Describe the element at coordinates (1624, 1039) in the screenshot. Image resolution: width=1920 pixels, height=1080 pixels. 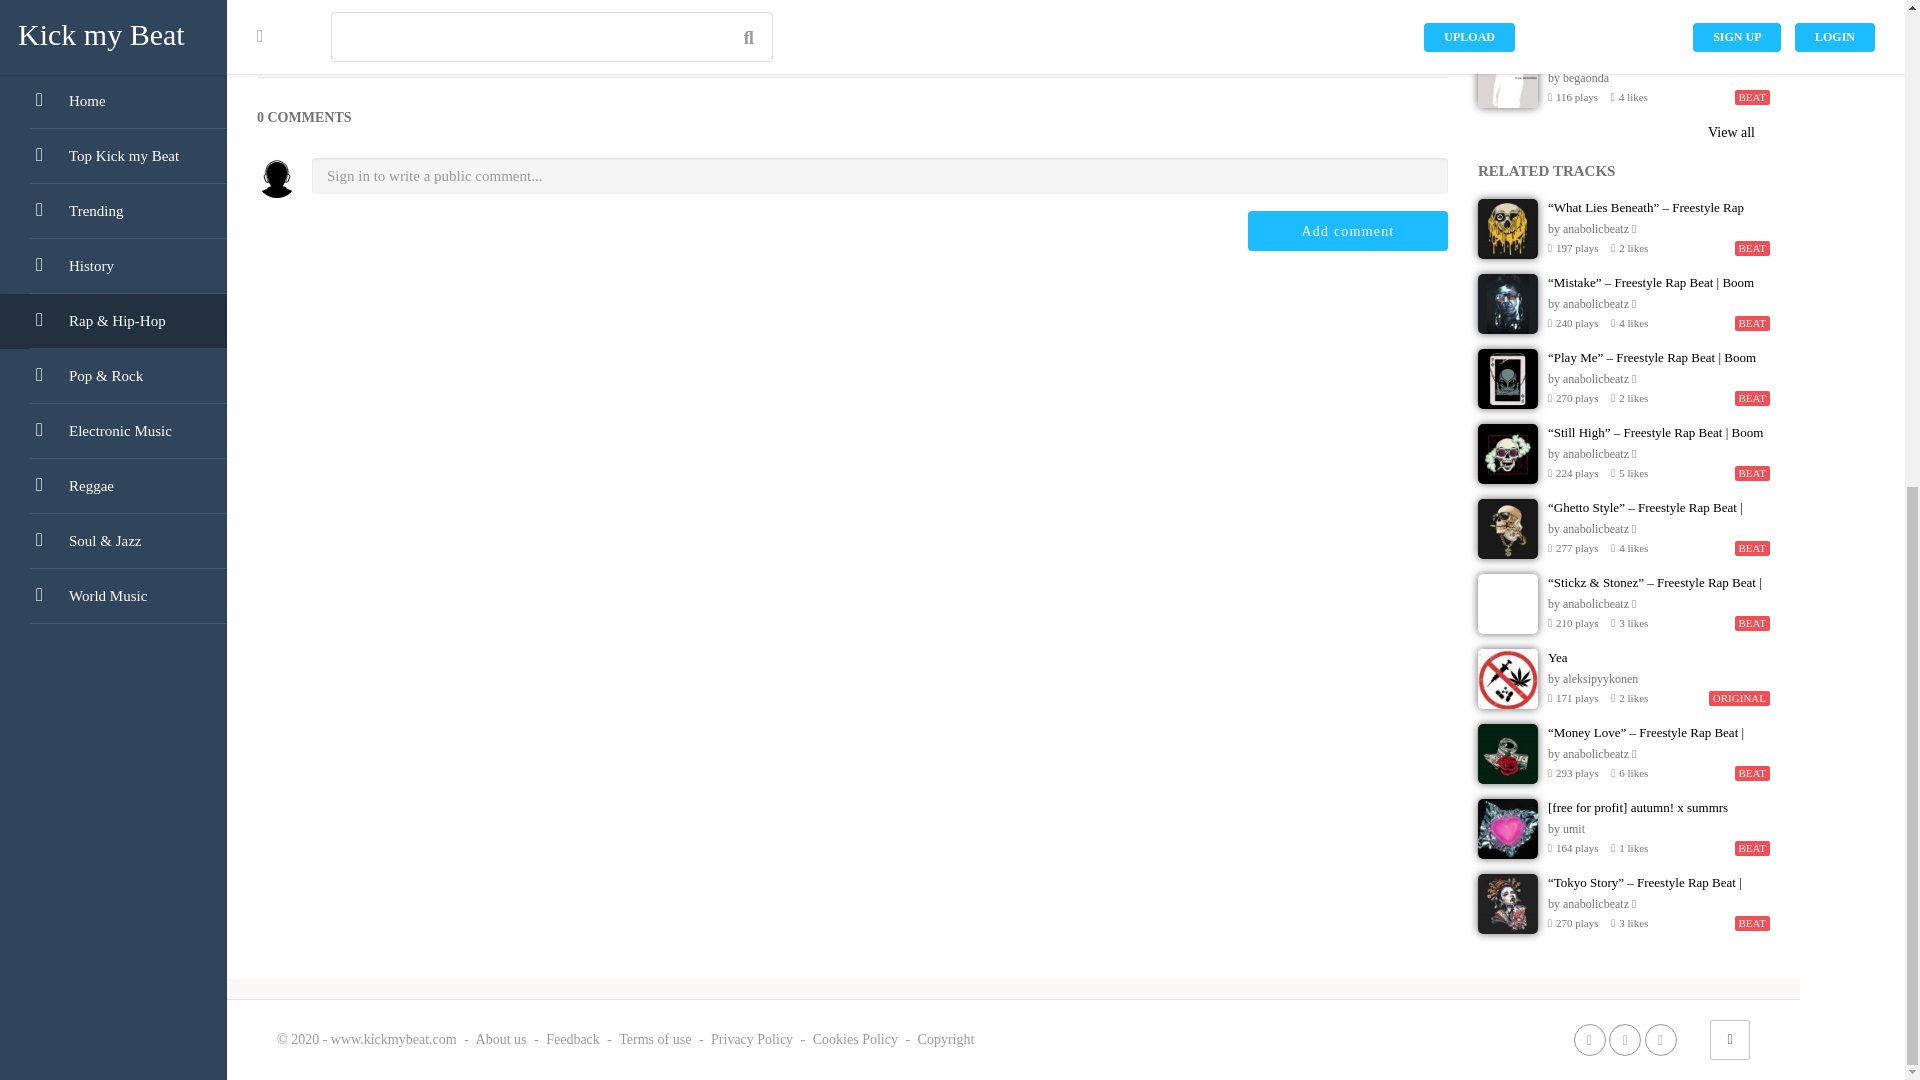
I see `twitter` at that location.